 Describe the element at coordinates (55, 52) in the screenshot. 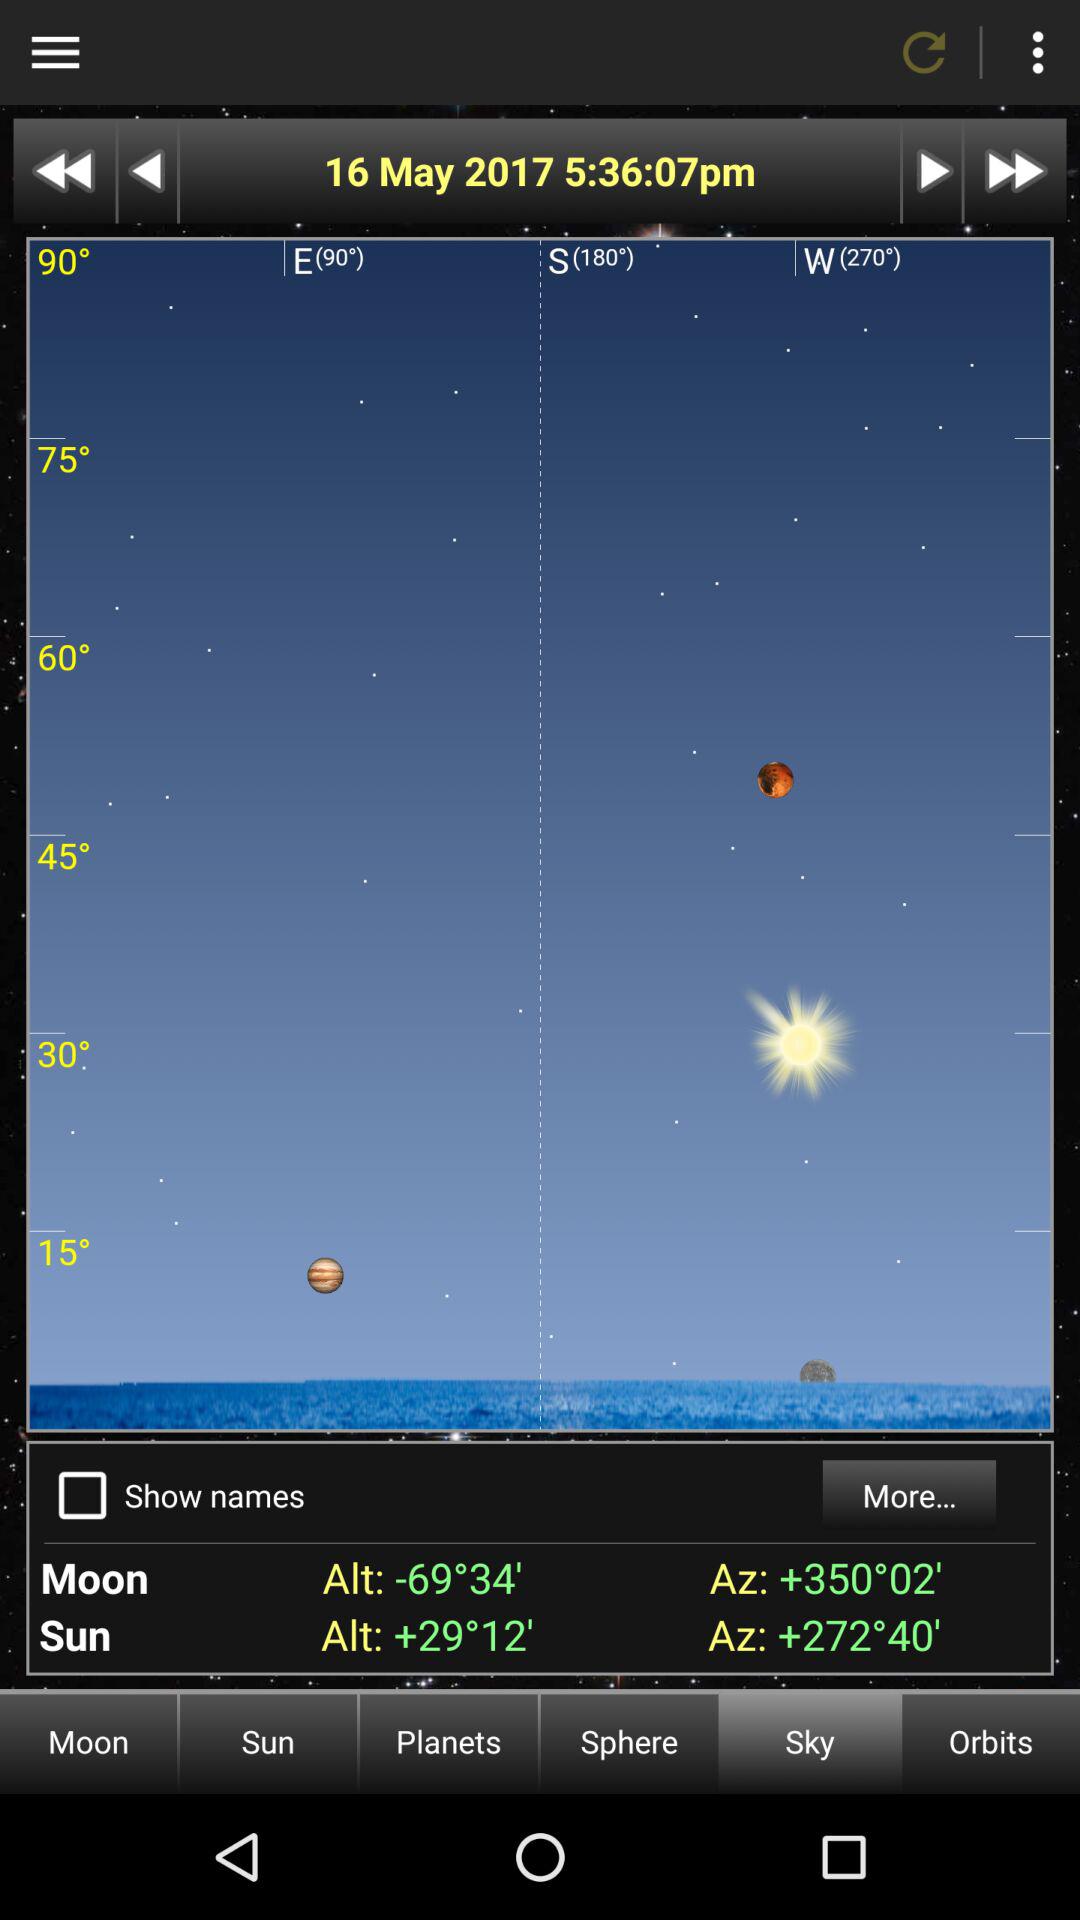

I see `toggle menu curtain` at that location.